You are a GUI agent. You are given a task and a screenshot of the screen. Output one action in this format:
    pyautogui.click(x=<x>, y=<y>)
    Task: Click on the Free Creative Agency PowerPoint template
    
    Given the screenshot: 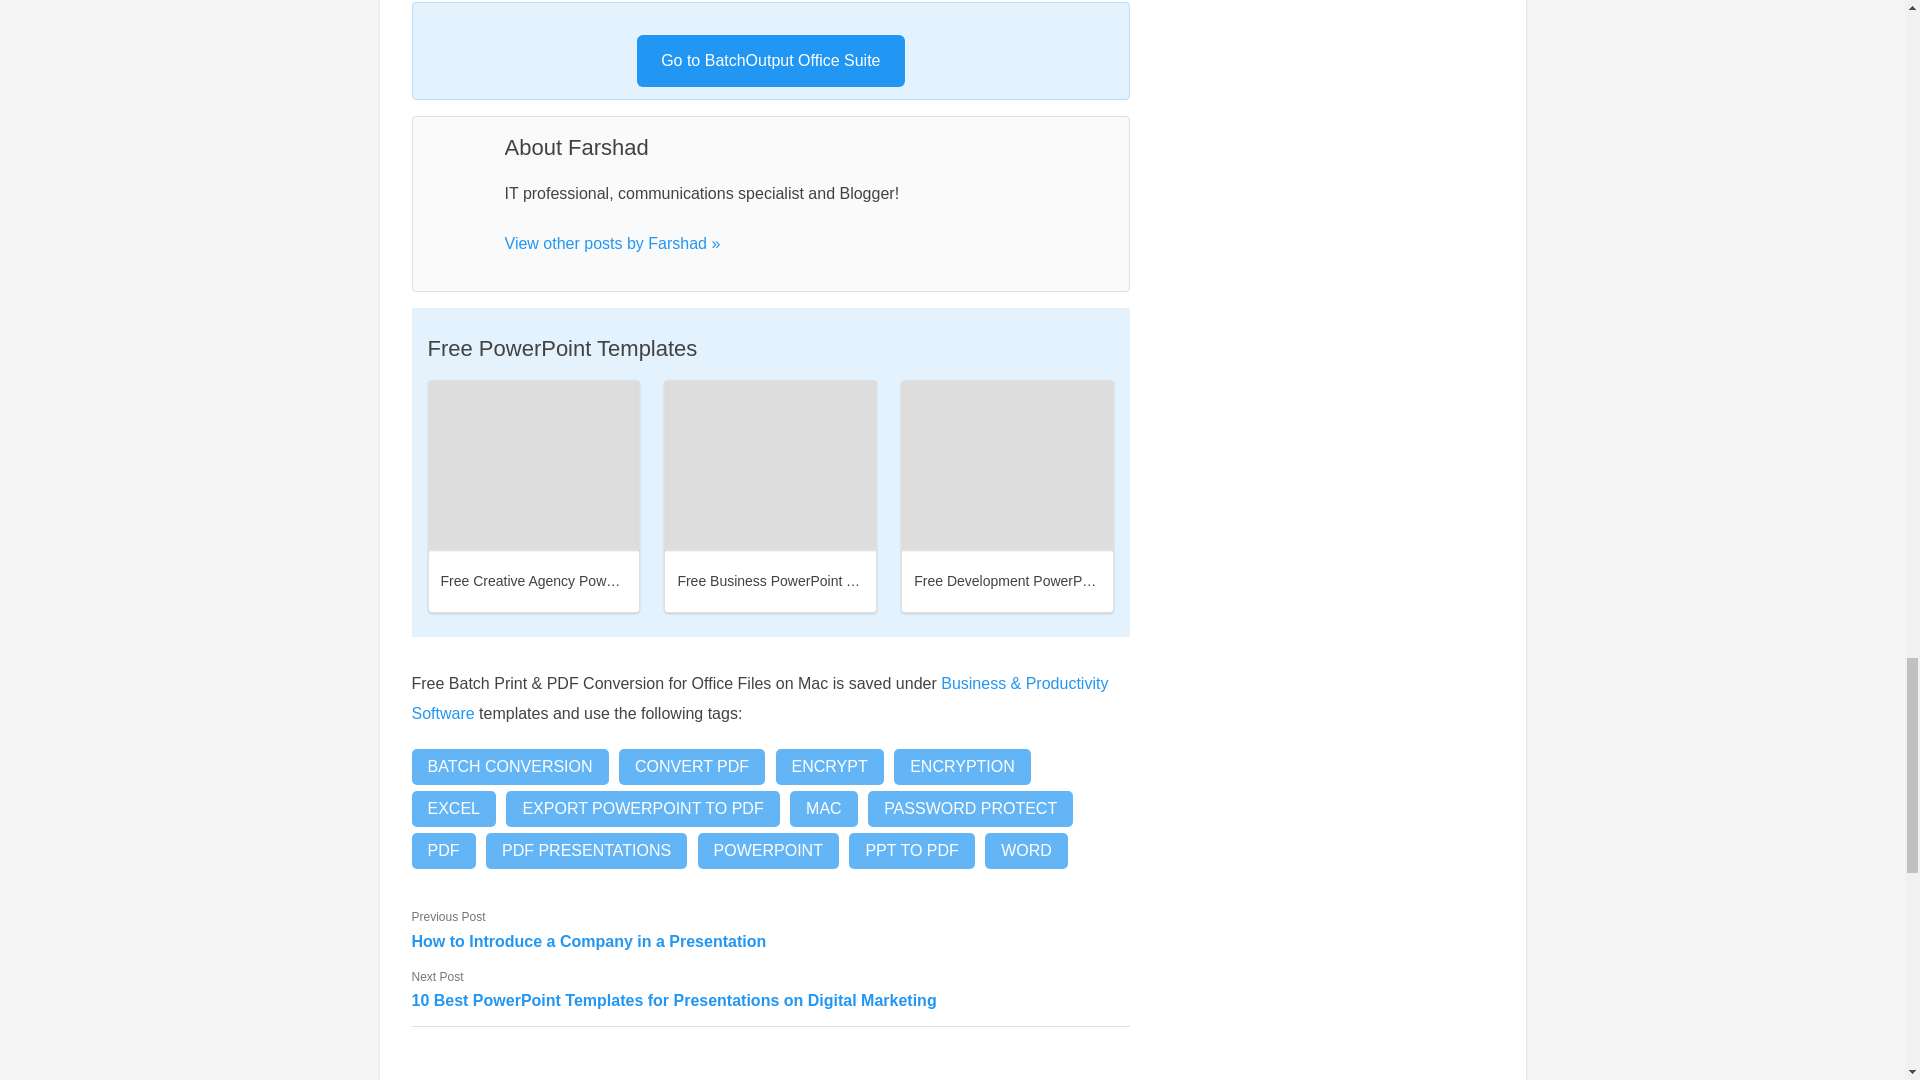 What is the action you would take?
    pyautogui.click(x=534, y=464)
    